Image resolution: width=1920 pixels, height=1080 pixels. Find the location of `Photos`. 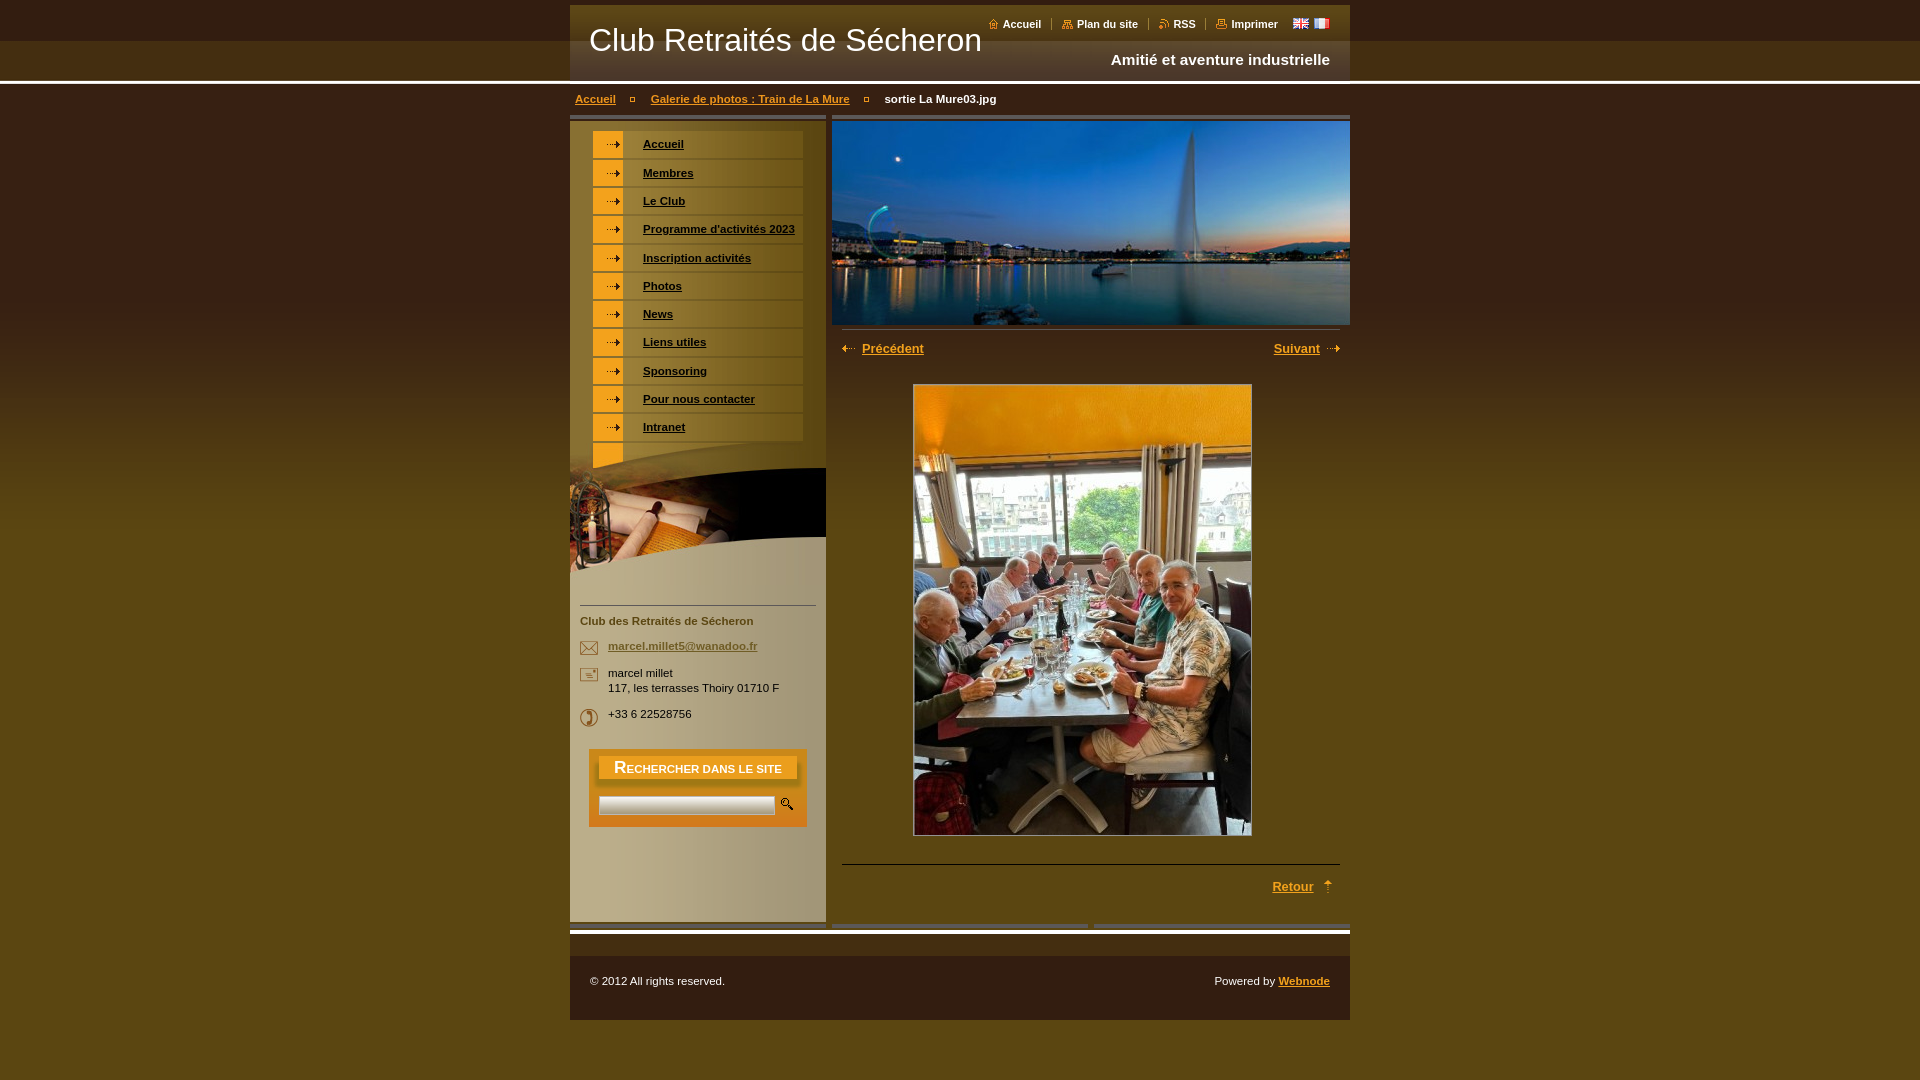

Photos is located at coordinates (698, 286).